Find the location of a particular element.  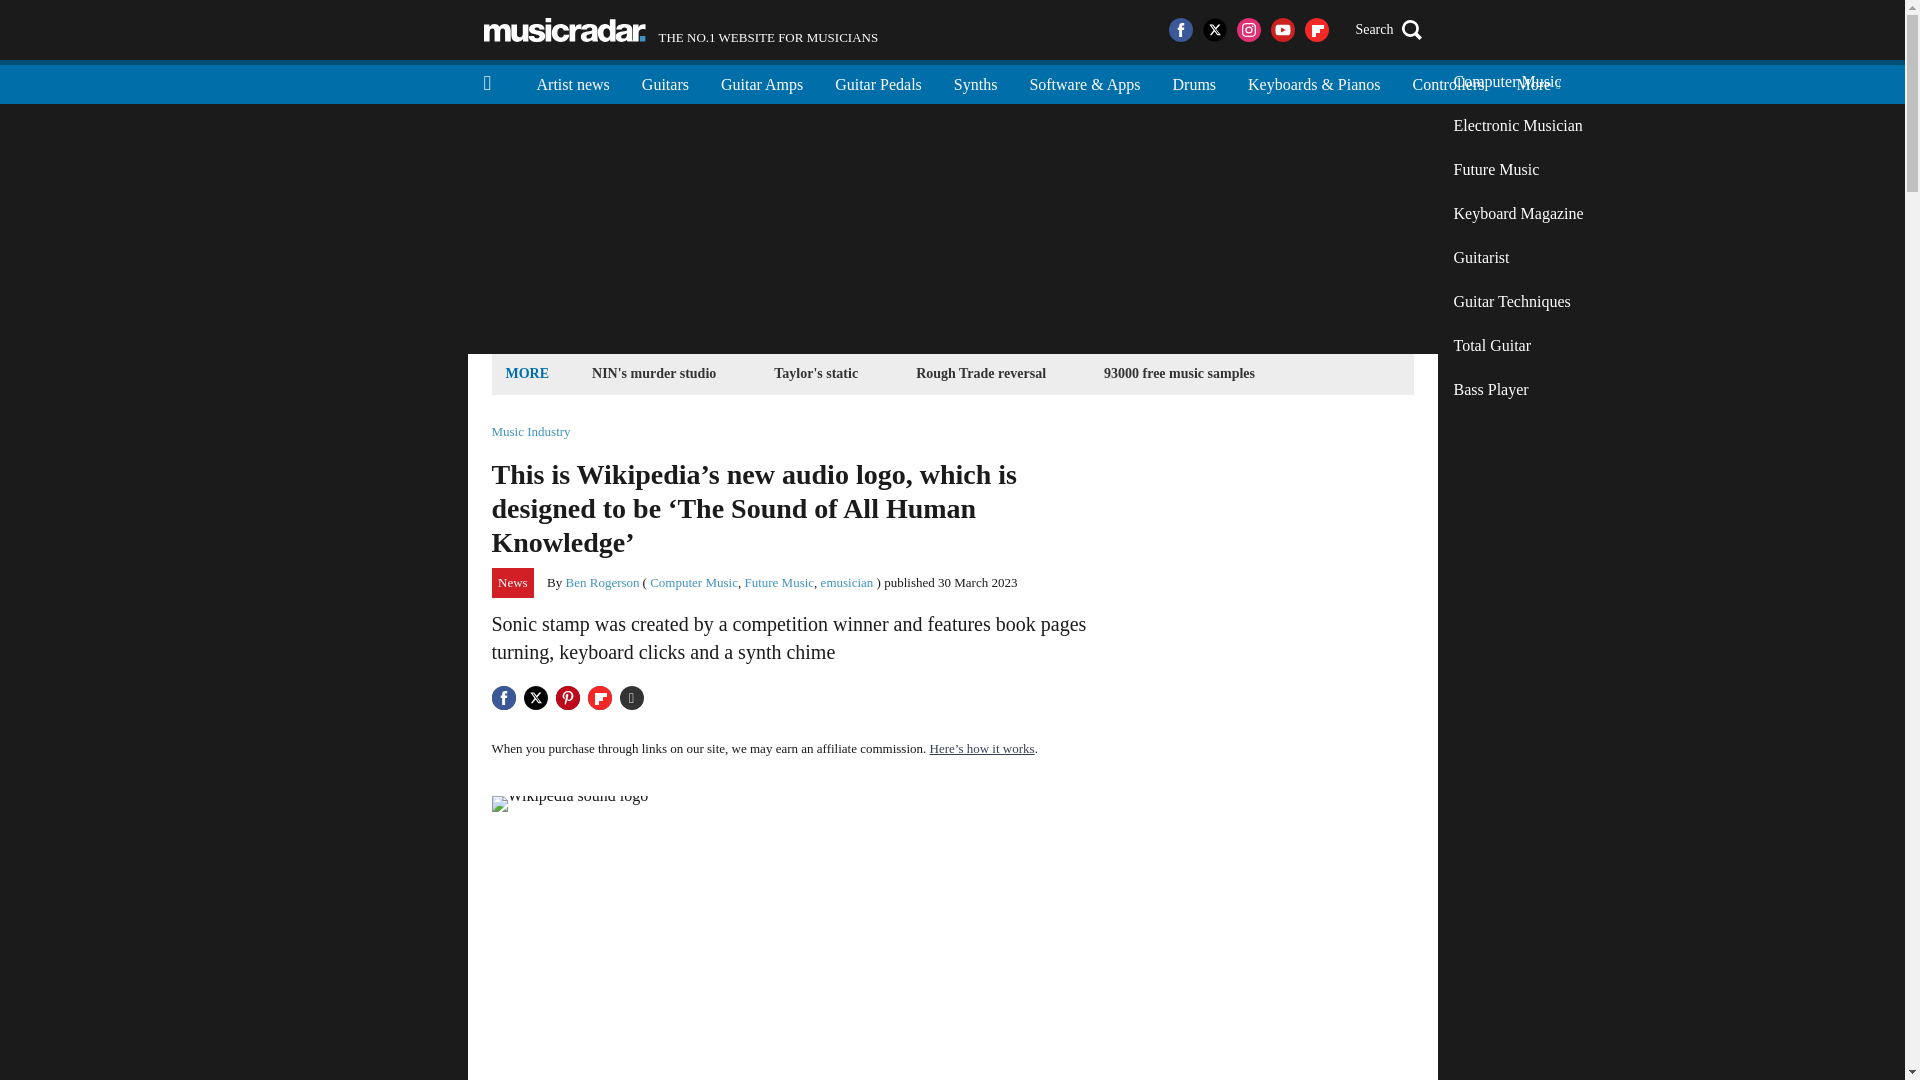

Artist news is located at coordinates (572, 82).